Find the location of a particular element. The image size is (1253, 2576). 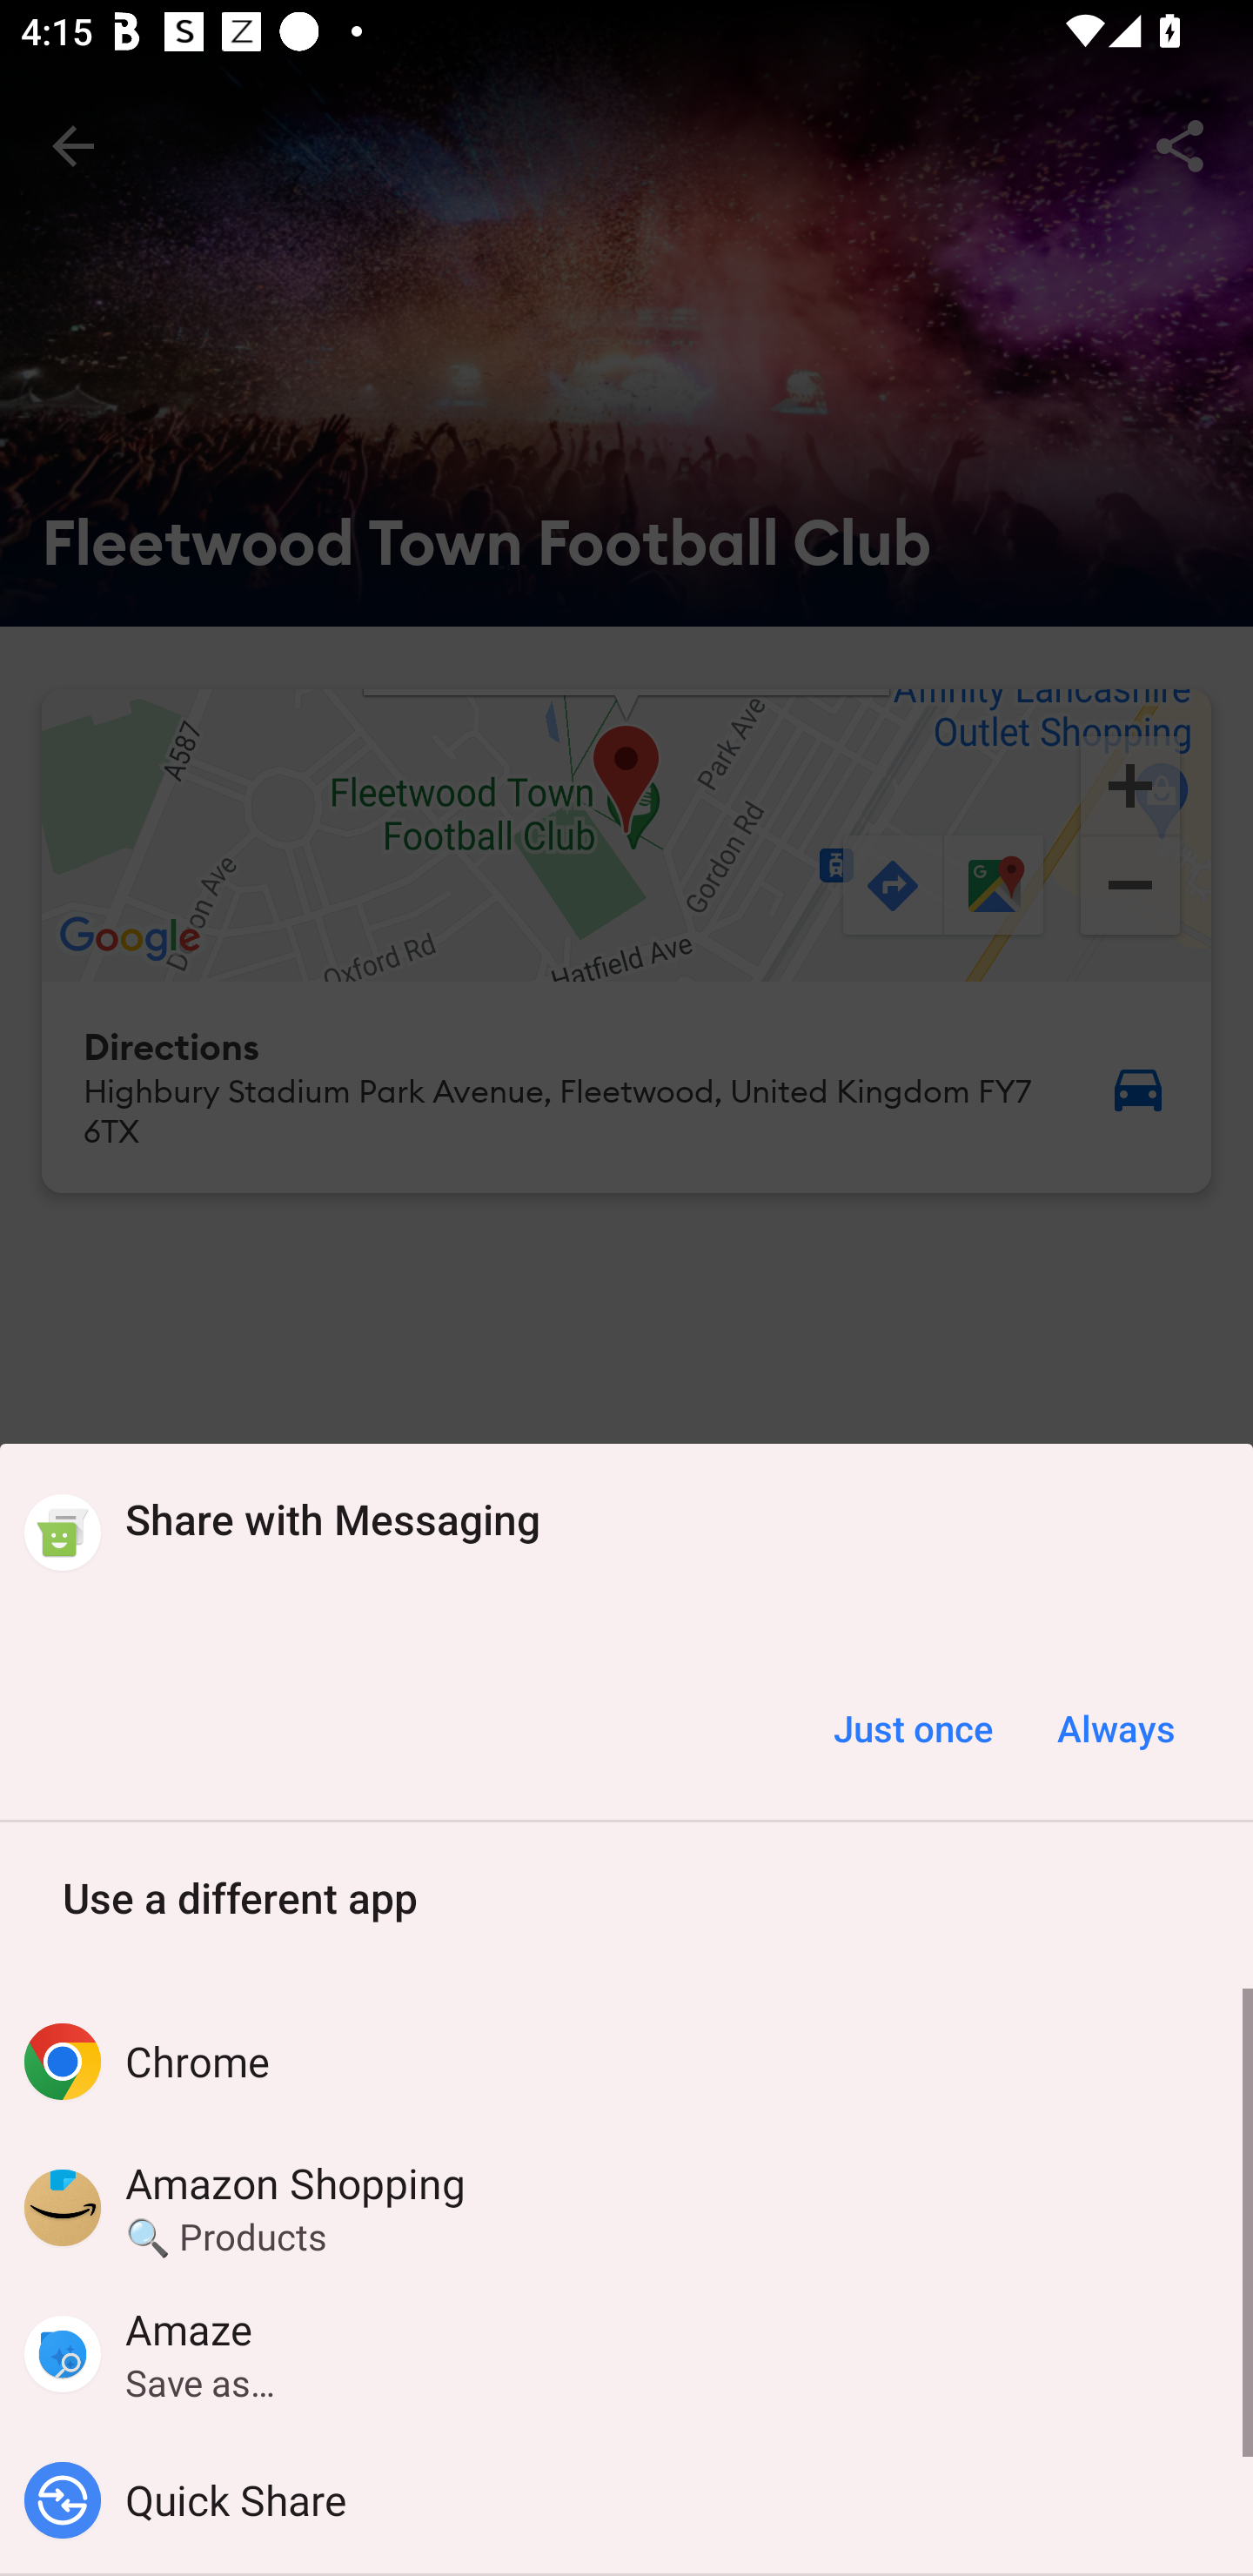

Quick Share is located at coordinates (626, 2499).